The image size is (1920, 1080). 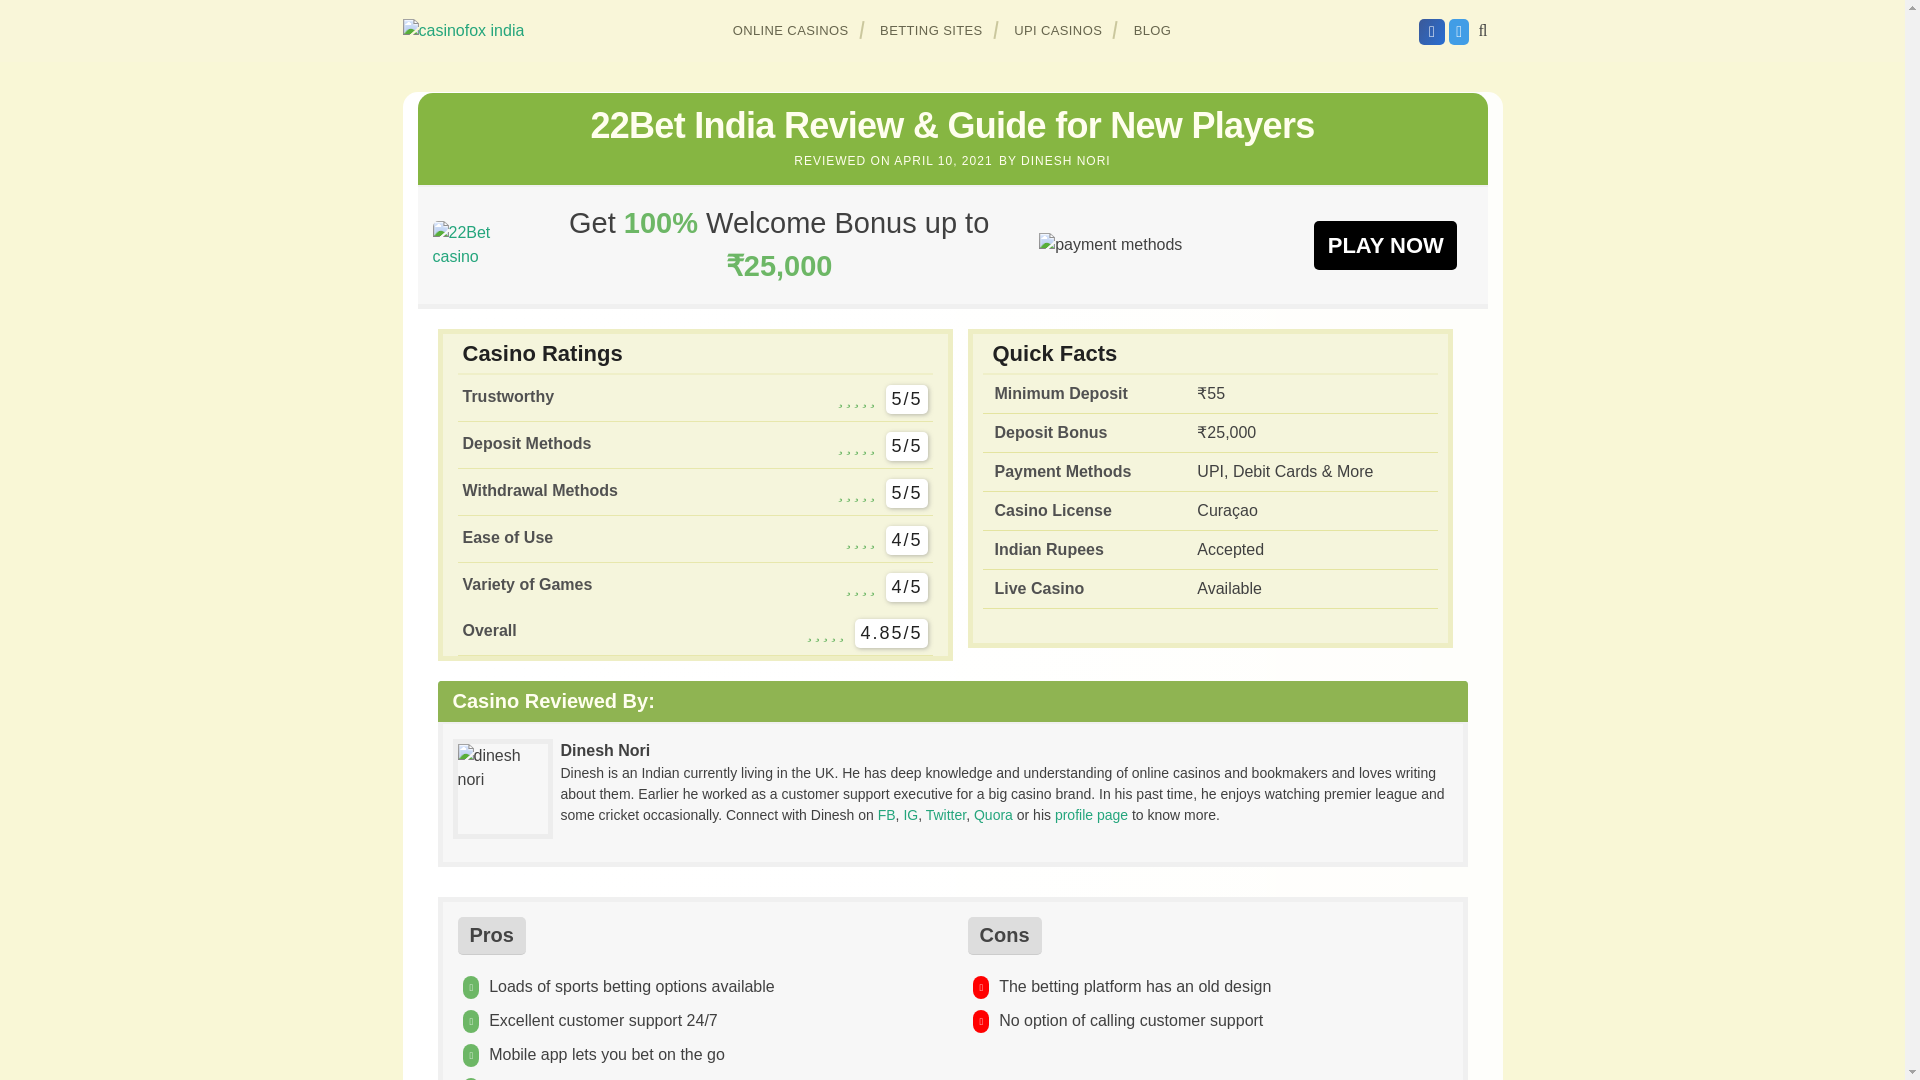 What do you see at coordinates (1385, 244) in the screenshot?
I see `22Bet` at bounding box center [1385, 244].